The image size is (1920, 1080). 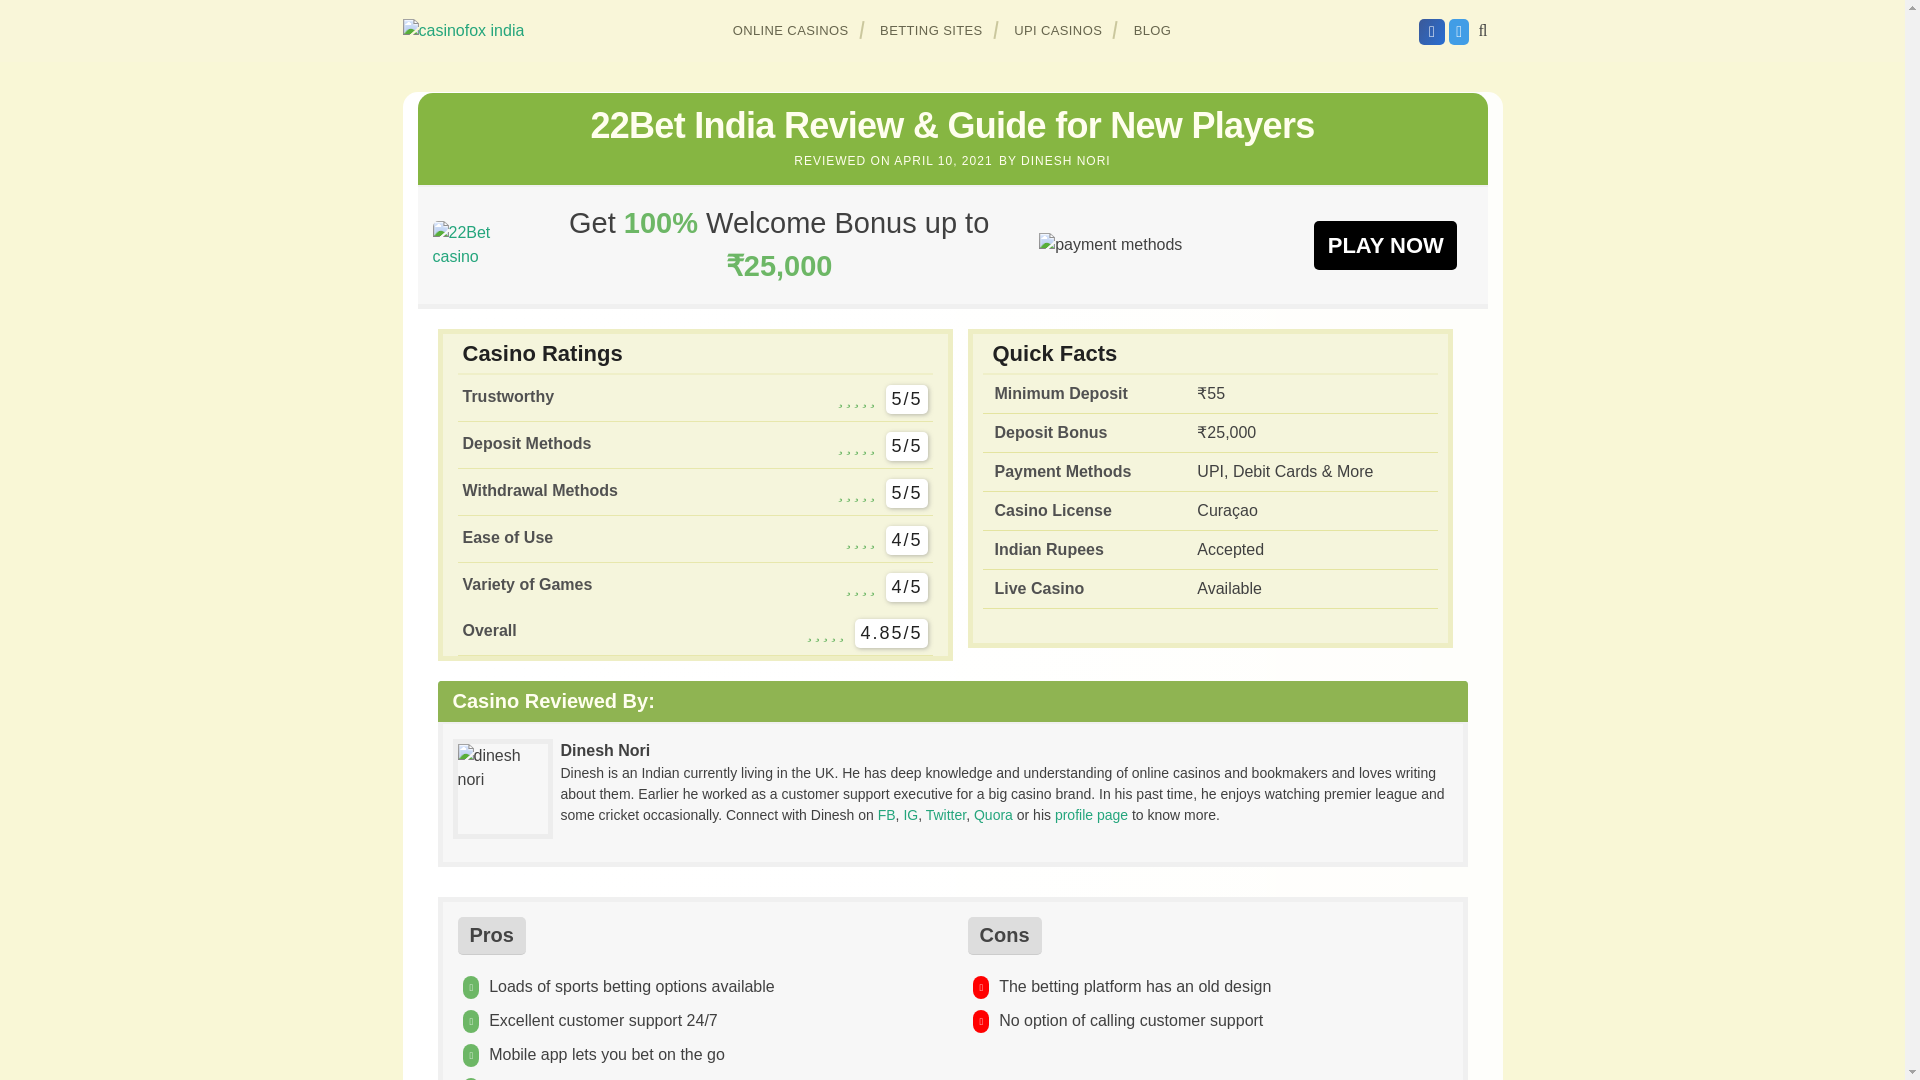 What do you see at coordinates (1385, 244) in the screenshot?
I see `22Bet` at bounding box center [1385, 244].